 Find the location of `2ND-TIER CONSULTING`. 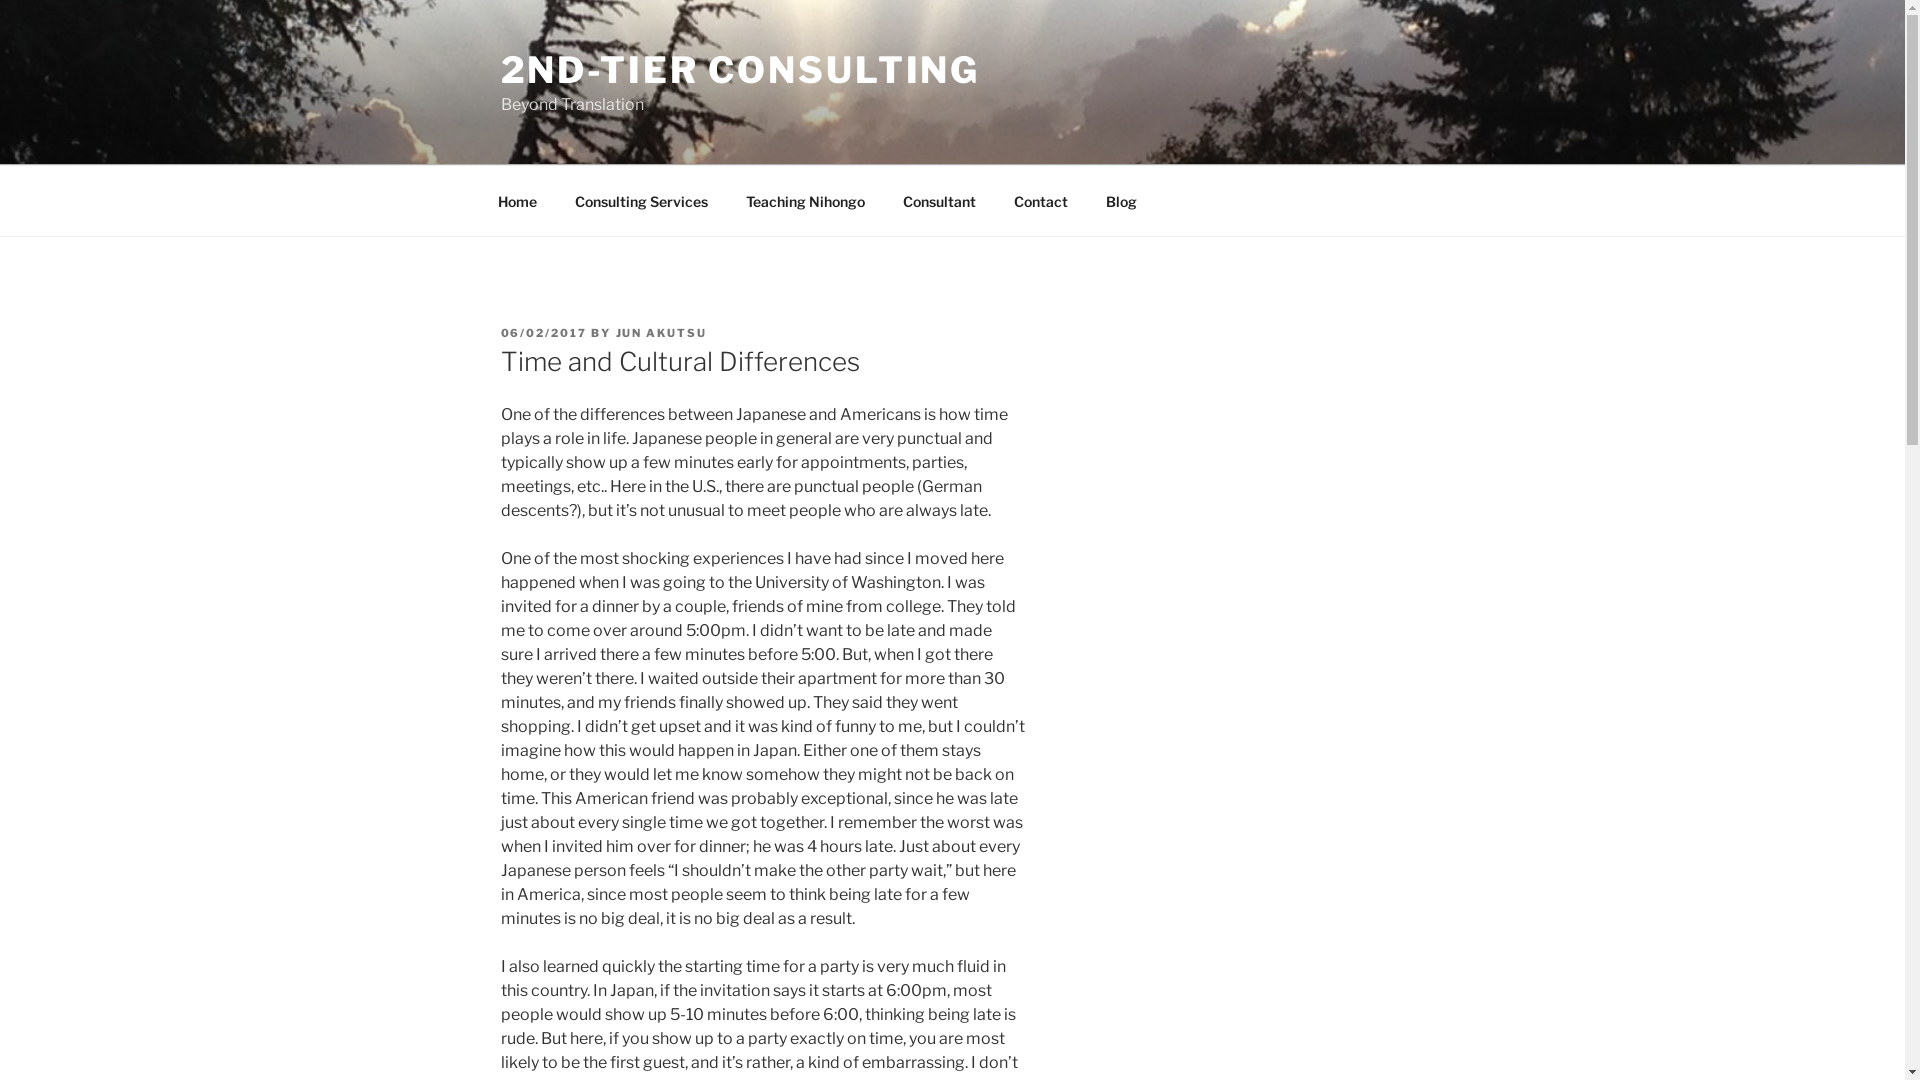

2ND-TIER CONSULTING is located at coordinates (740, 70).